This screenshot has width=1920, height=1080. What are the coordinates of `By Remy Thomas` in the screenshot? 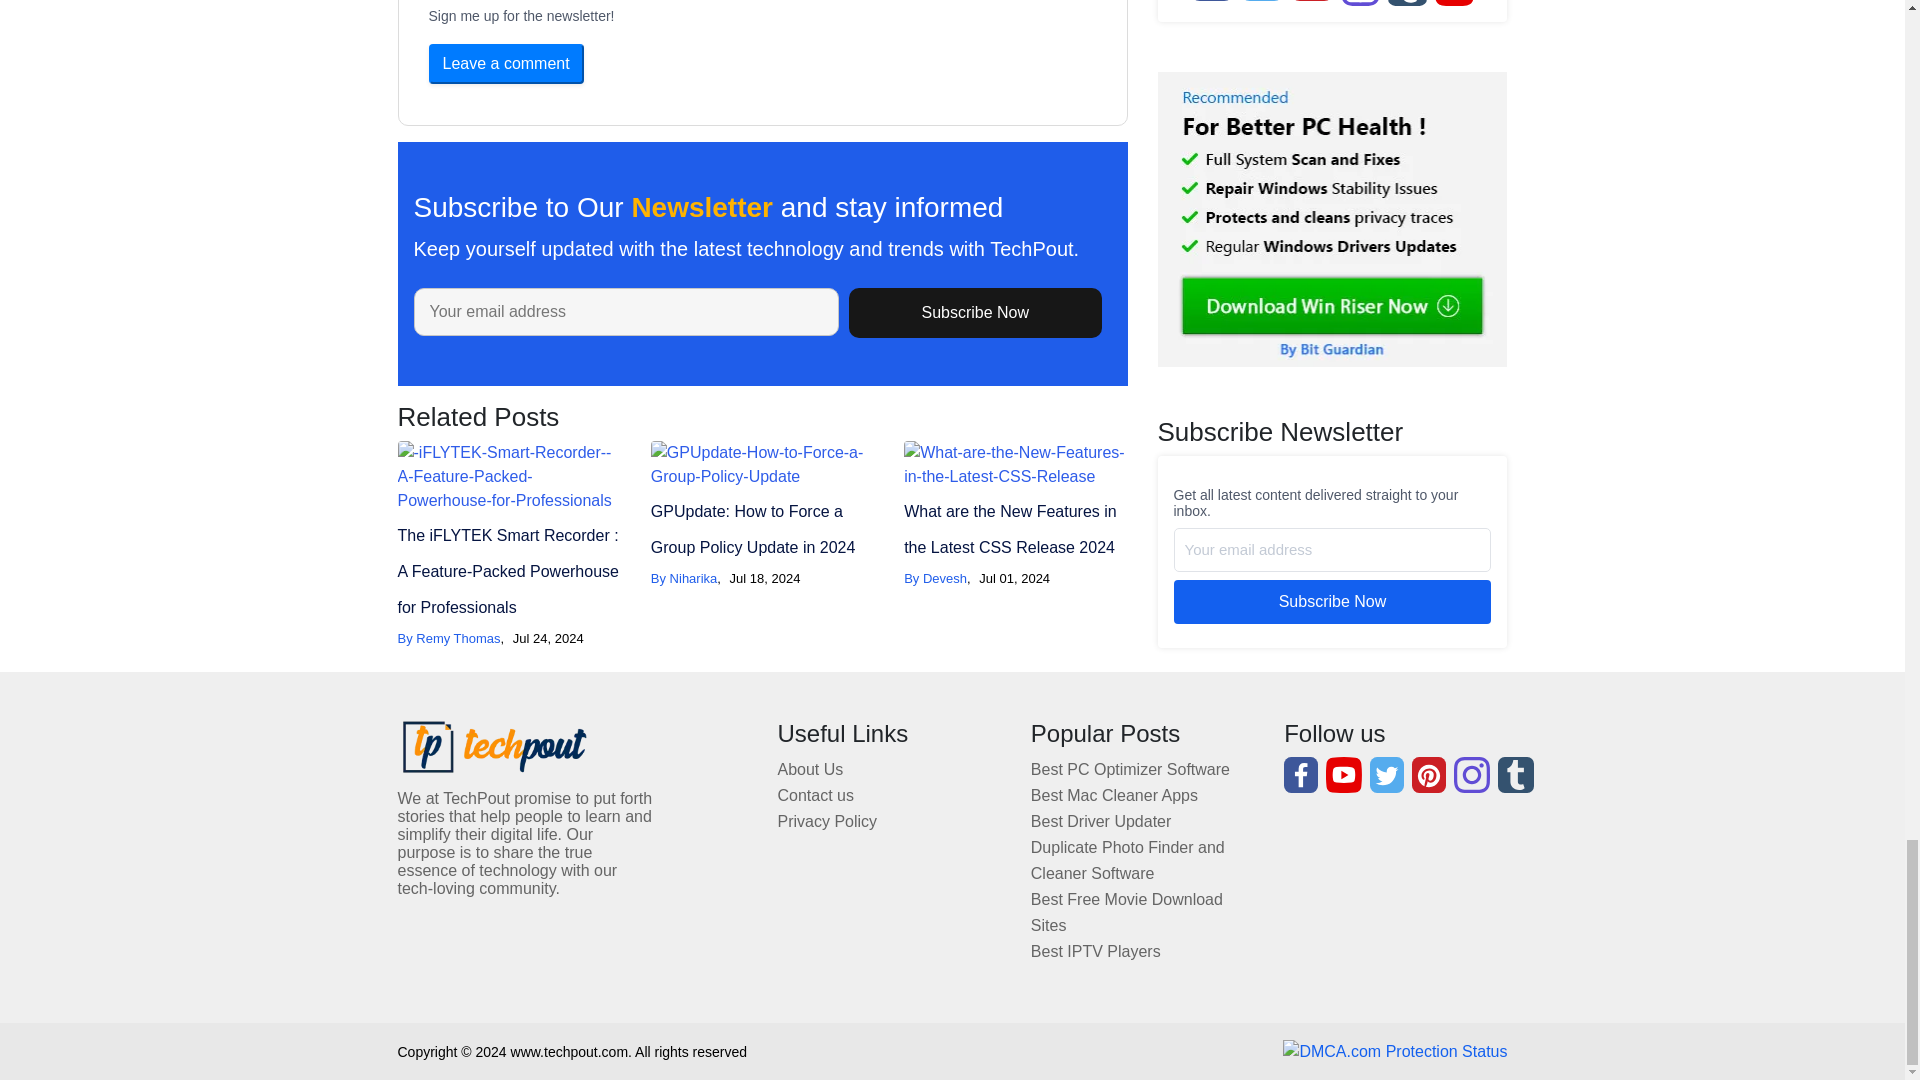 It's located at (449, 638).